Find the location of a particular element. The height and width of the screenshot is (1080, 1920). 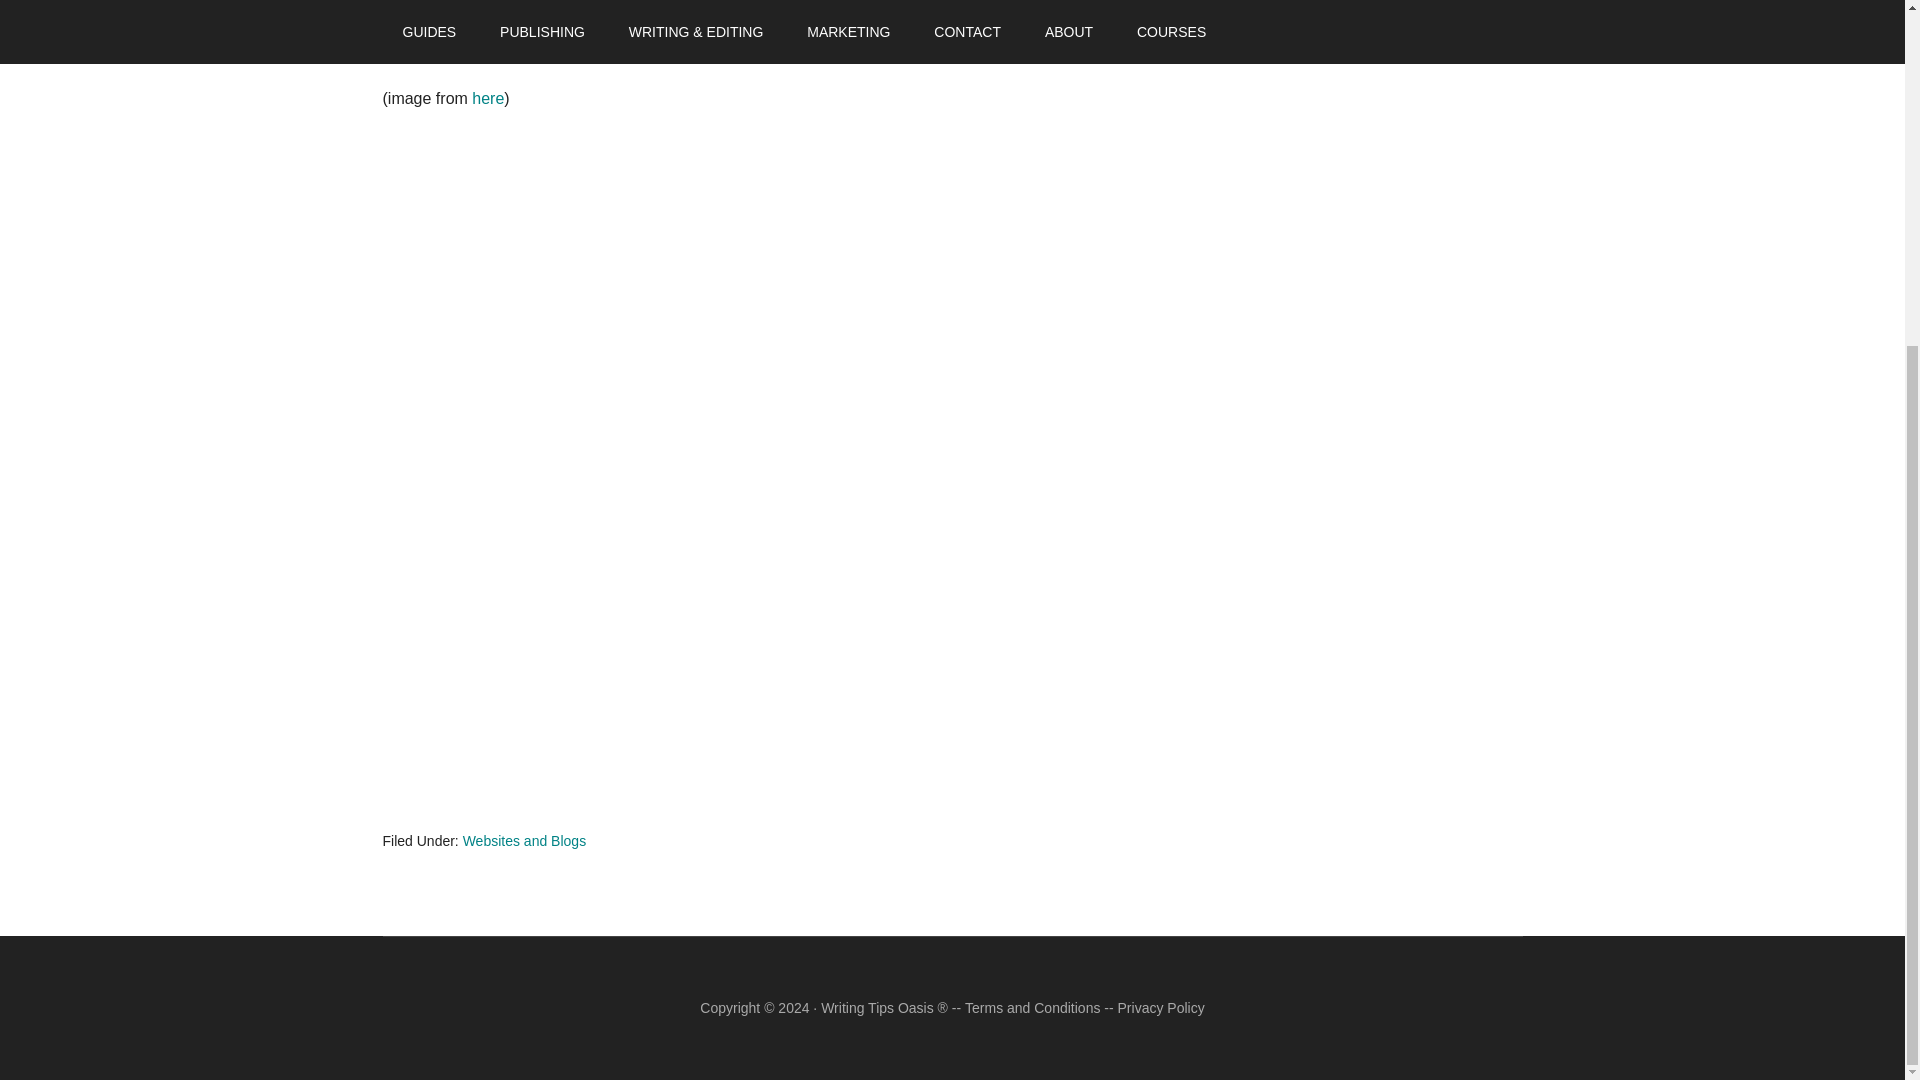

Privacy Policy is located at coordinates (1161, 1008).